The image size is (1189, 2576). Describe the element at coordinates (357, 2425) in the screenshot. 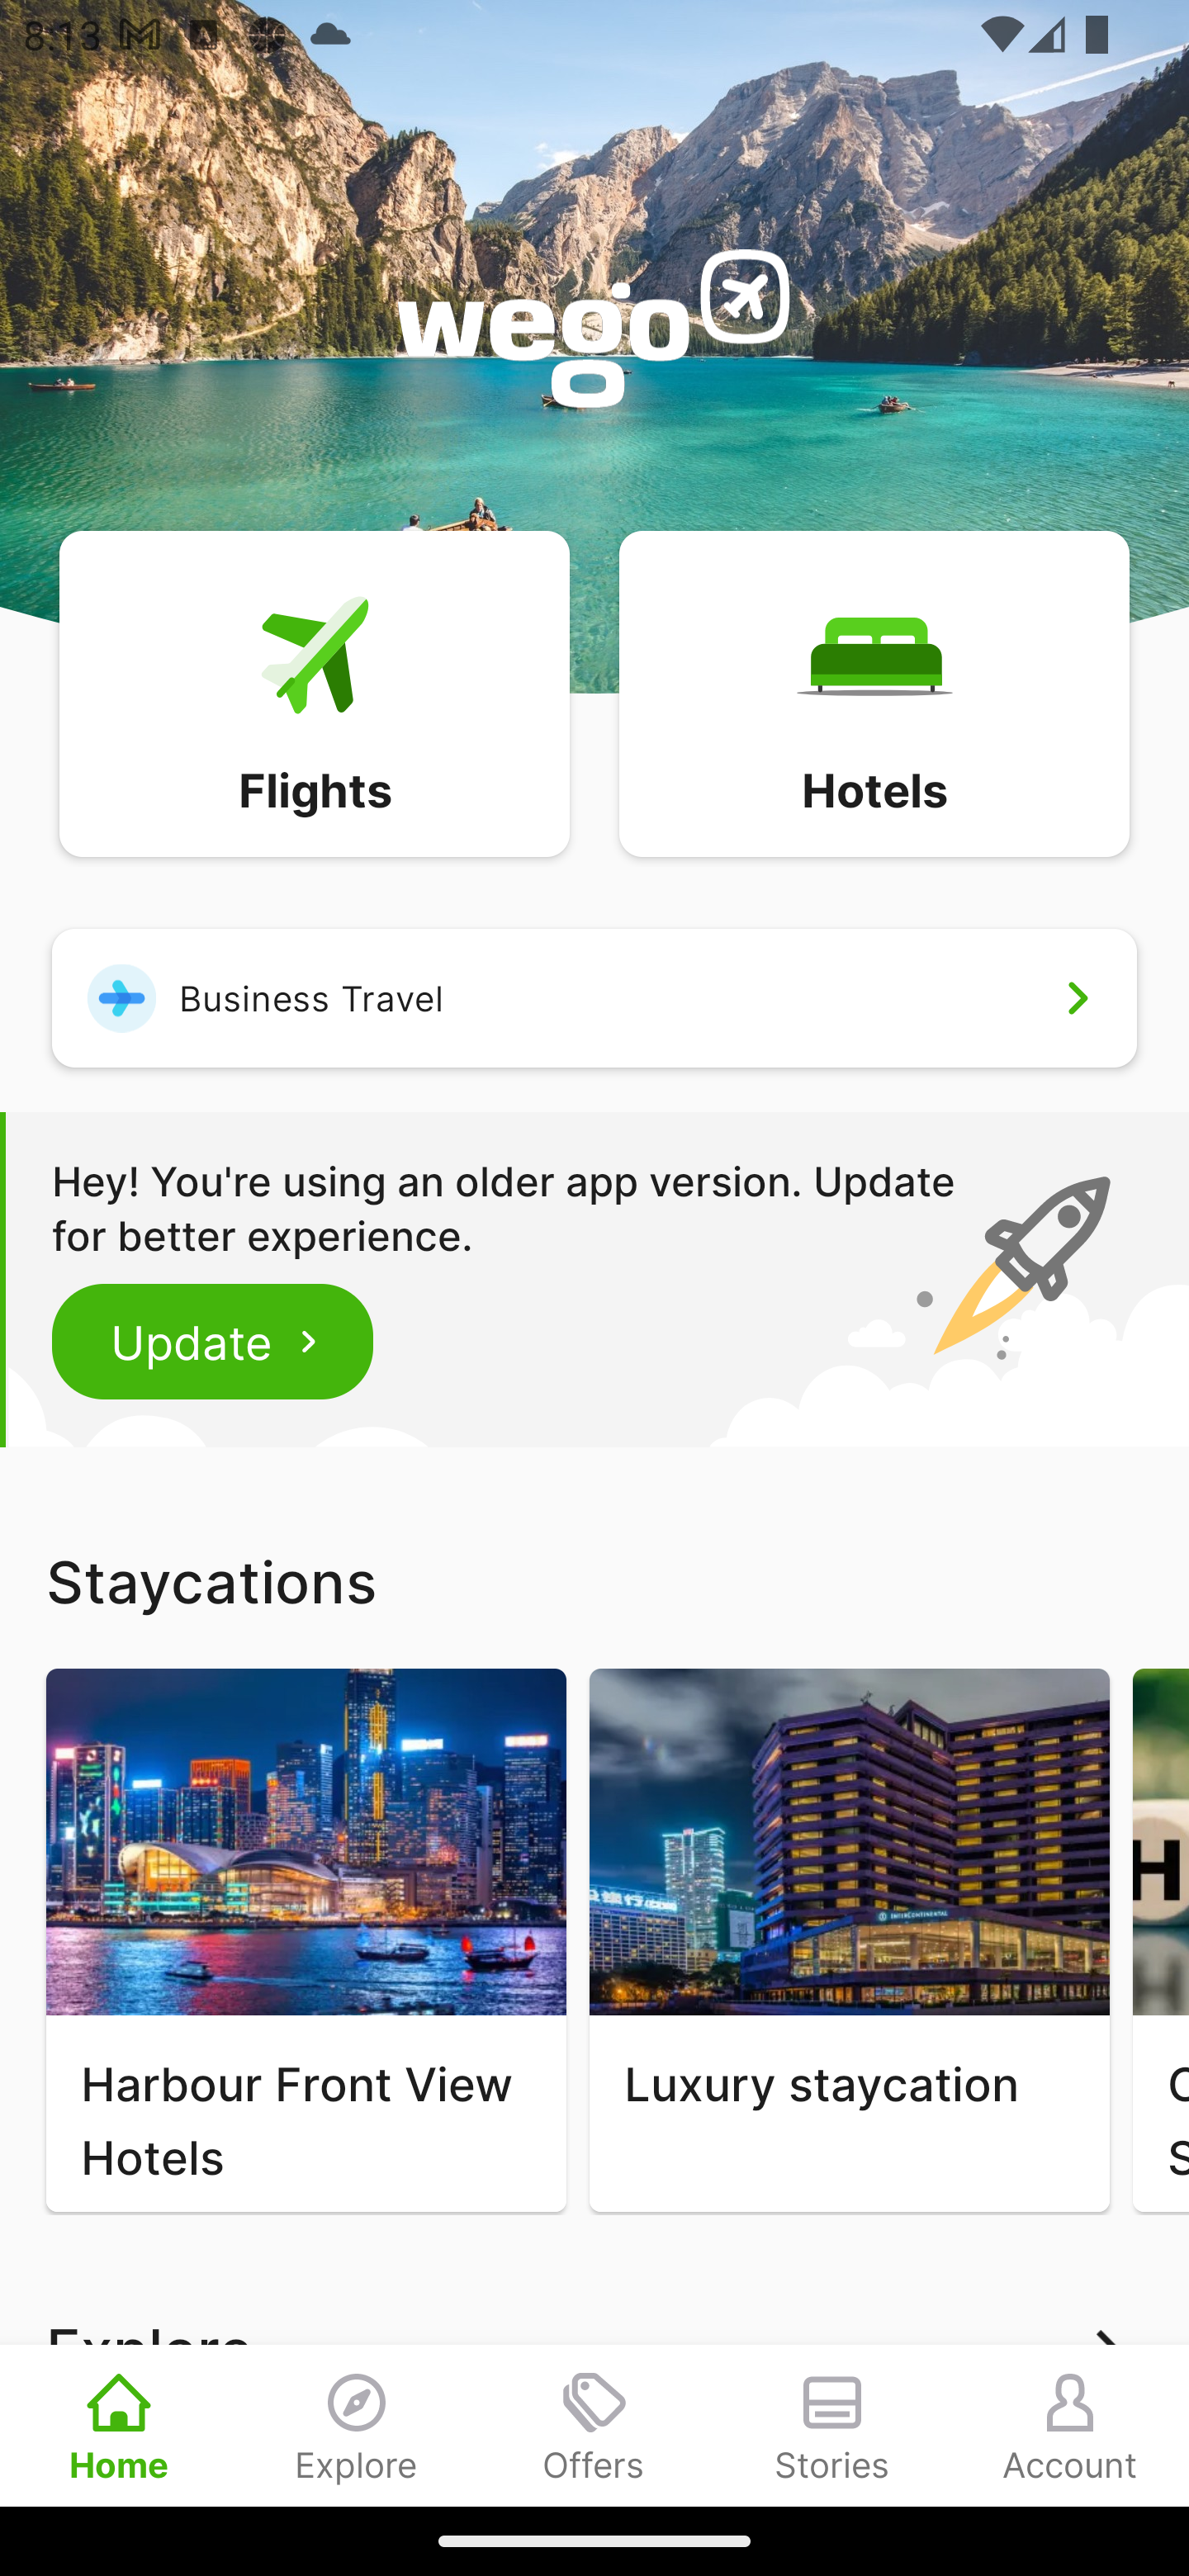

I see `Explore` at that location.